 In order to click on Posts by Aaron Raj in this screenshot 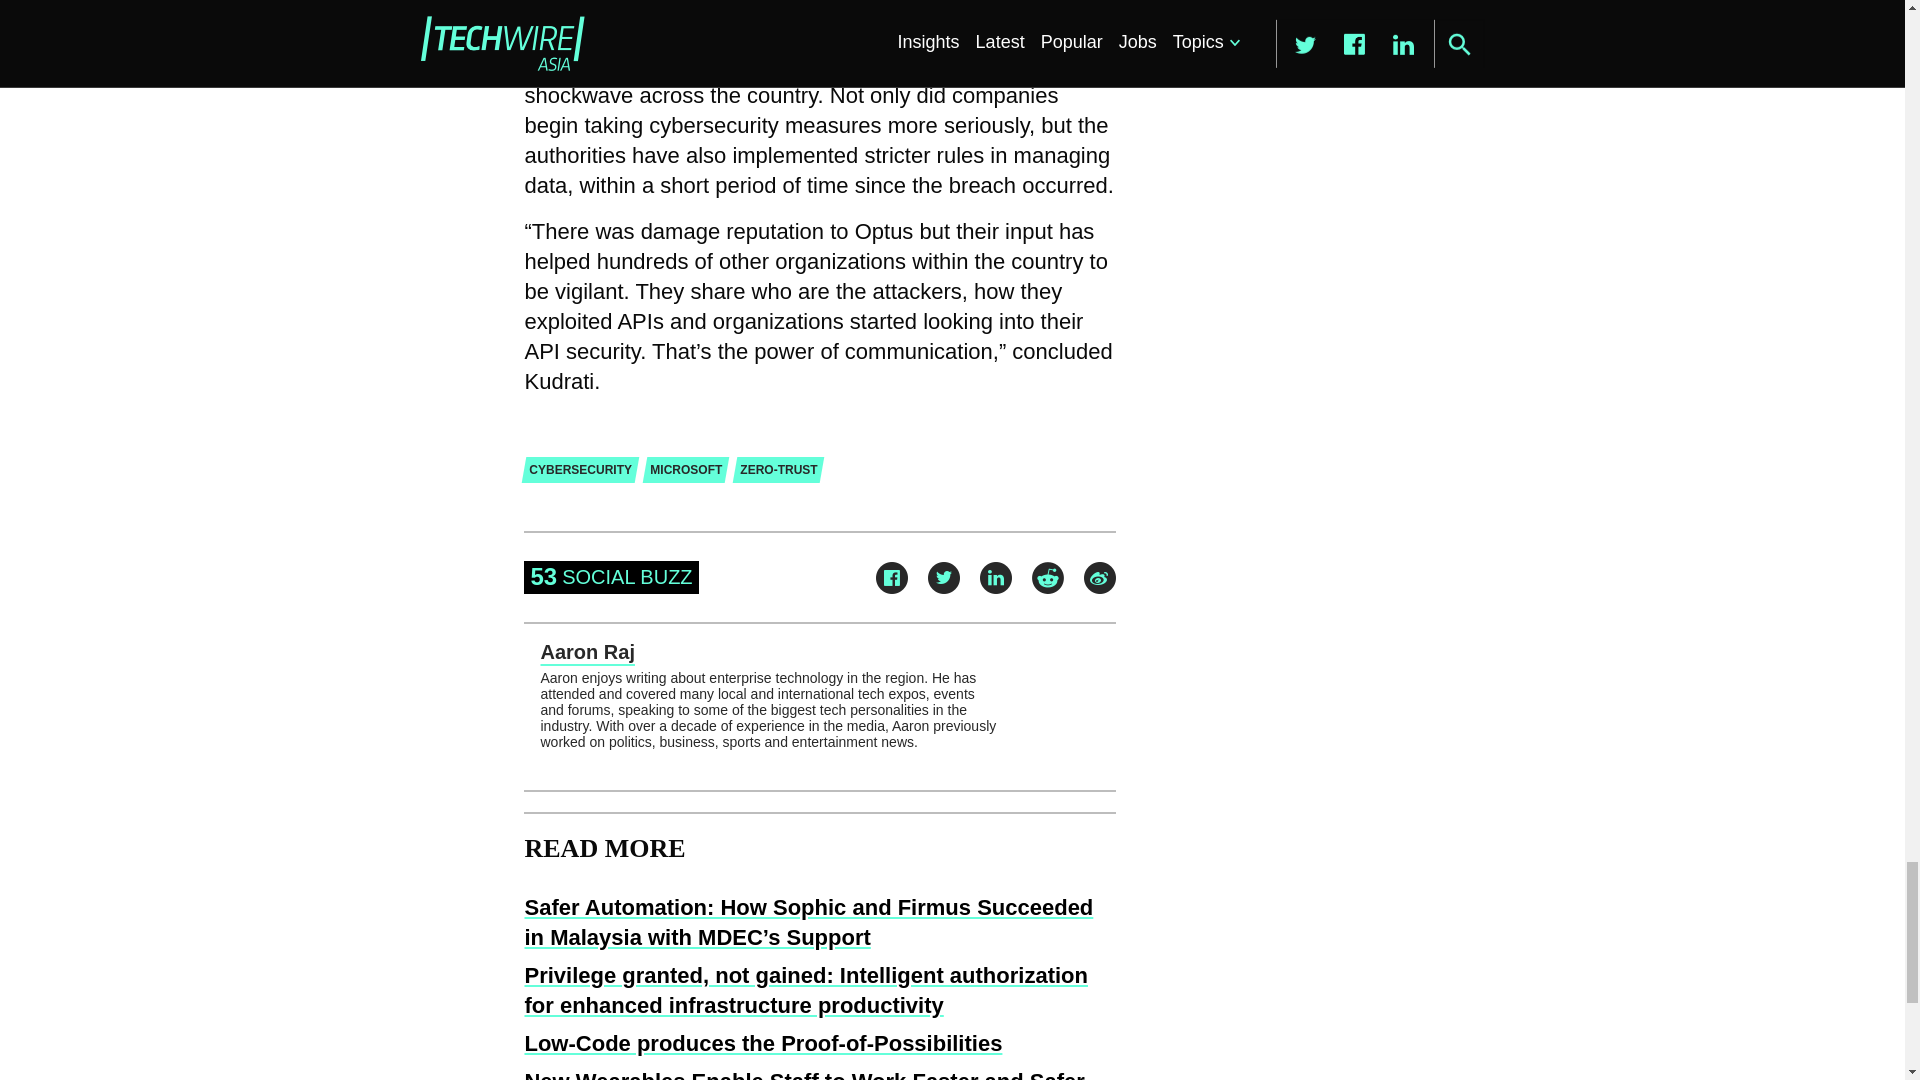, I will do `click(586, 652)`.